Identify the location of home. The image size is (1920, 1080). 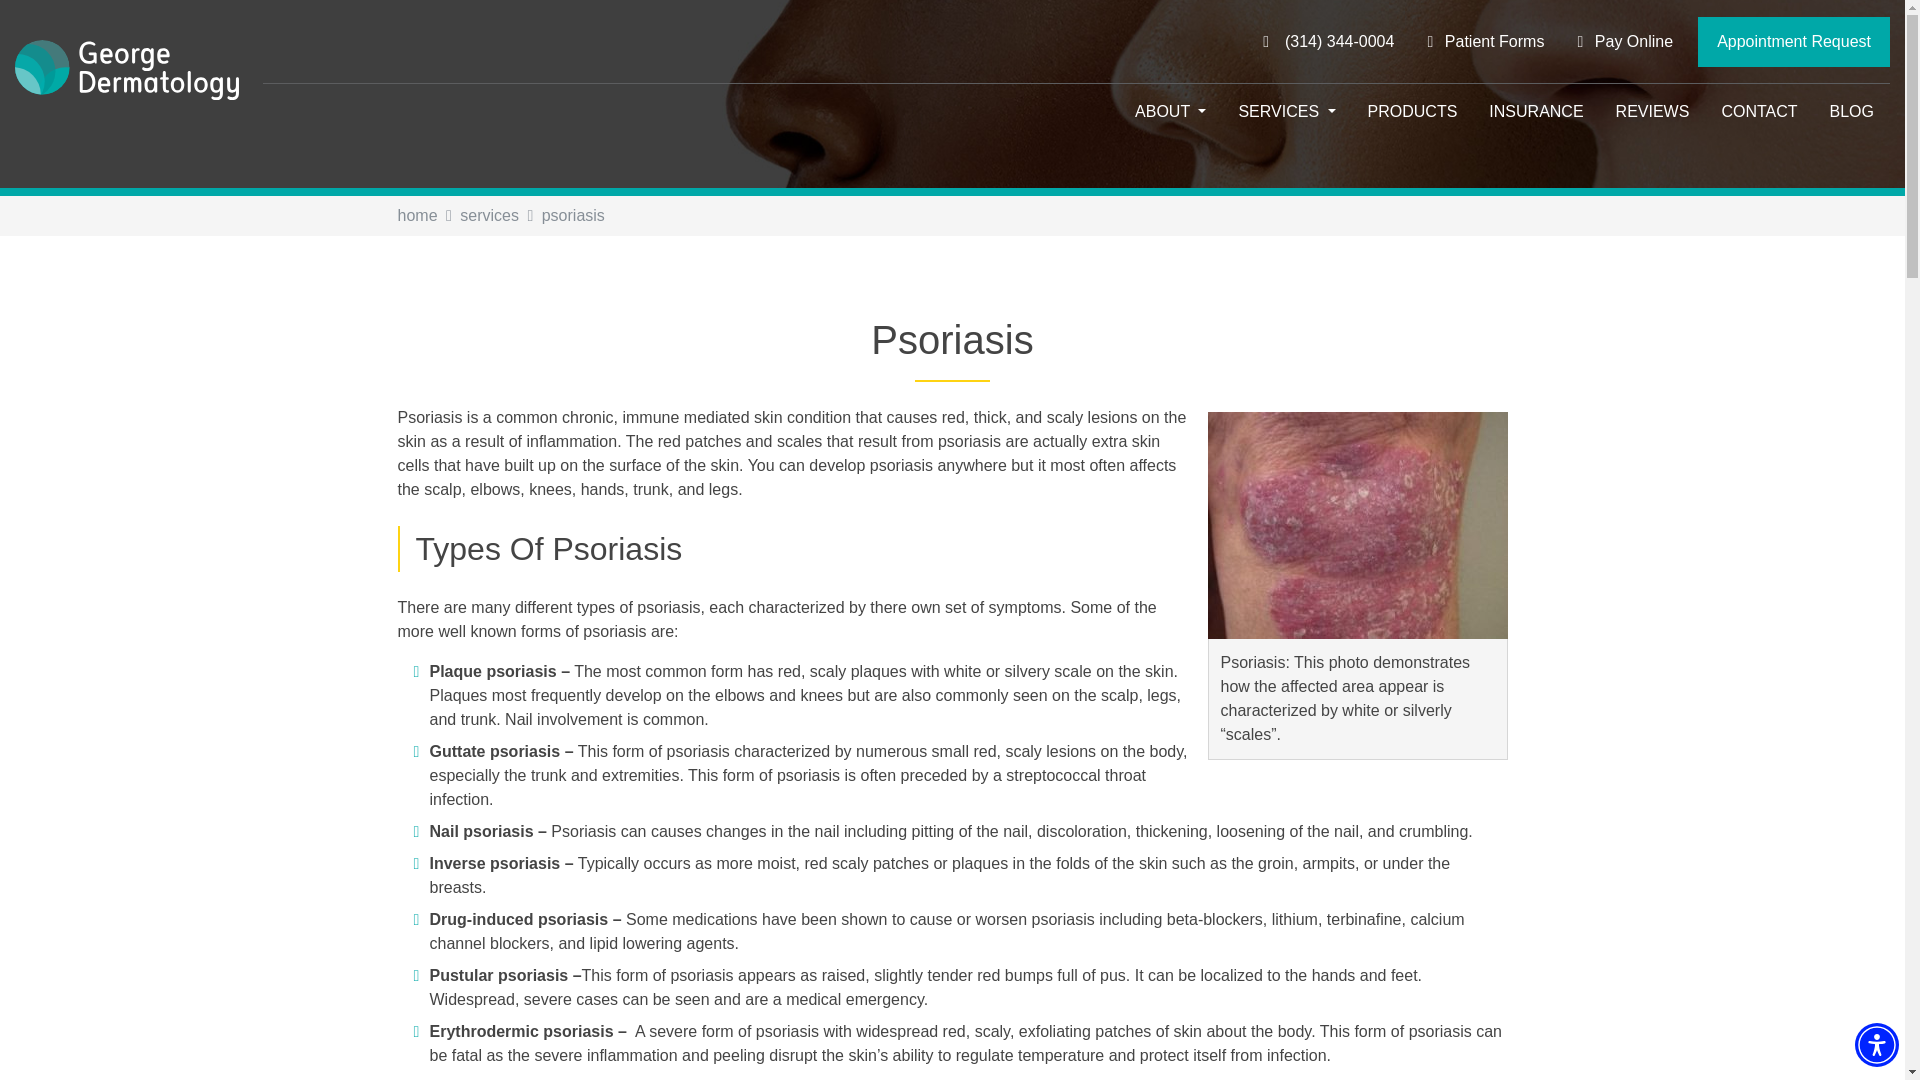
(417, 215).